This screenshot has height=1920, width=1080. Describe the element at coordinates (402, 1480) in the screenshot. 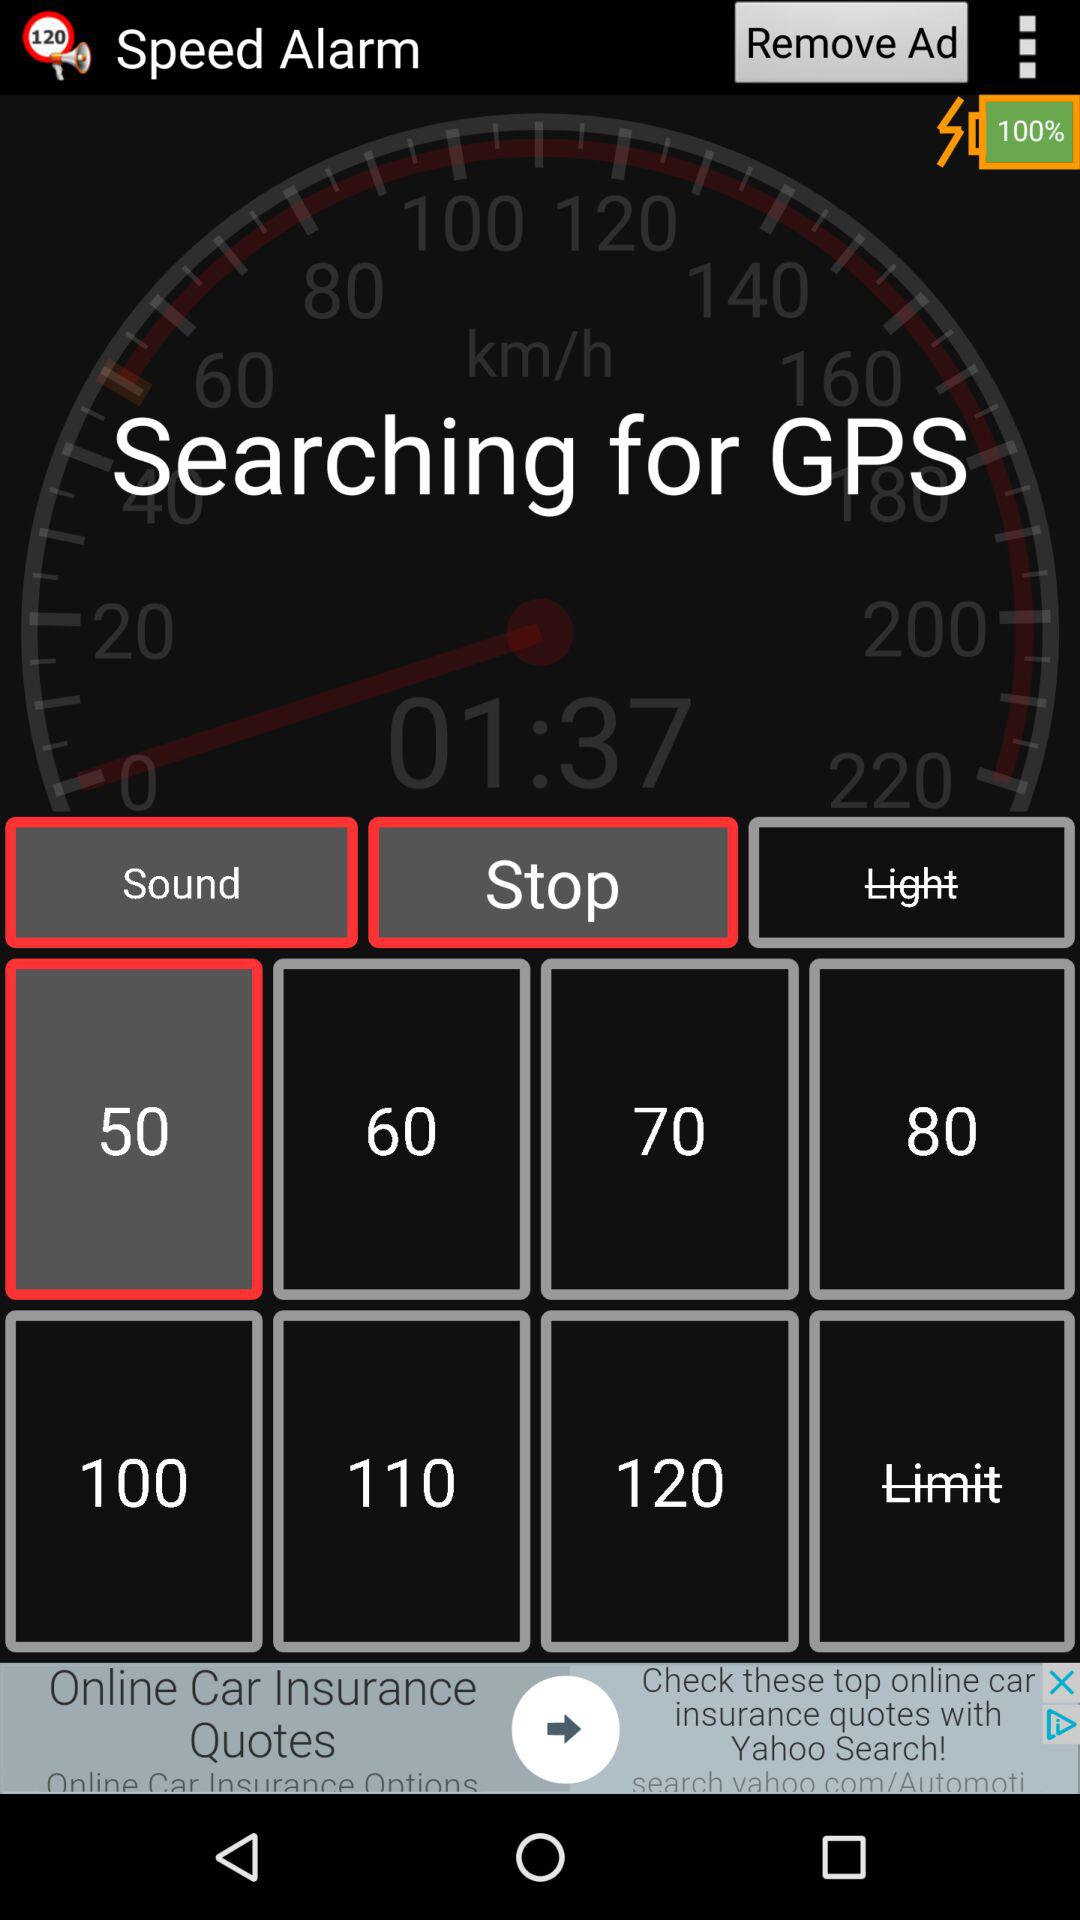

I see `click on box which have 110 number in it` at that location.